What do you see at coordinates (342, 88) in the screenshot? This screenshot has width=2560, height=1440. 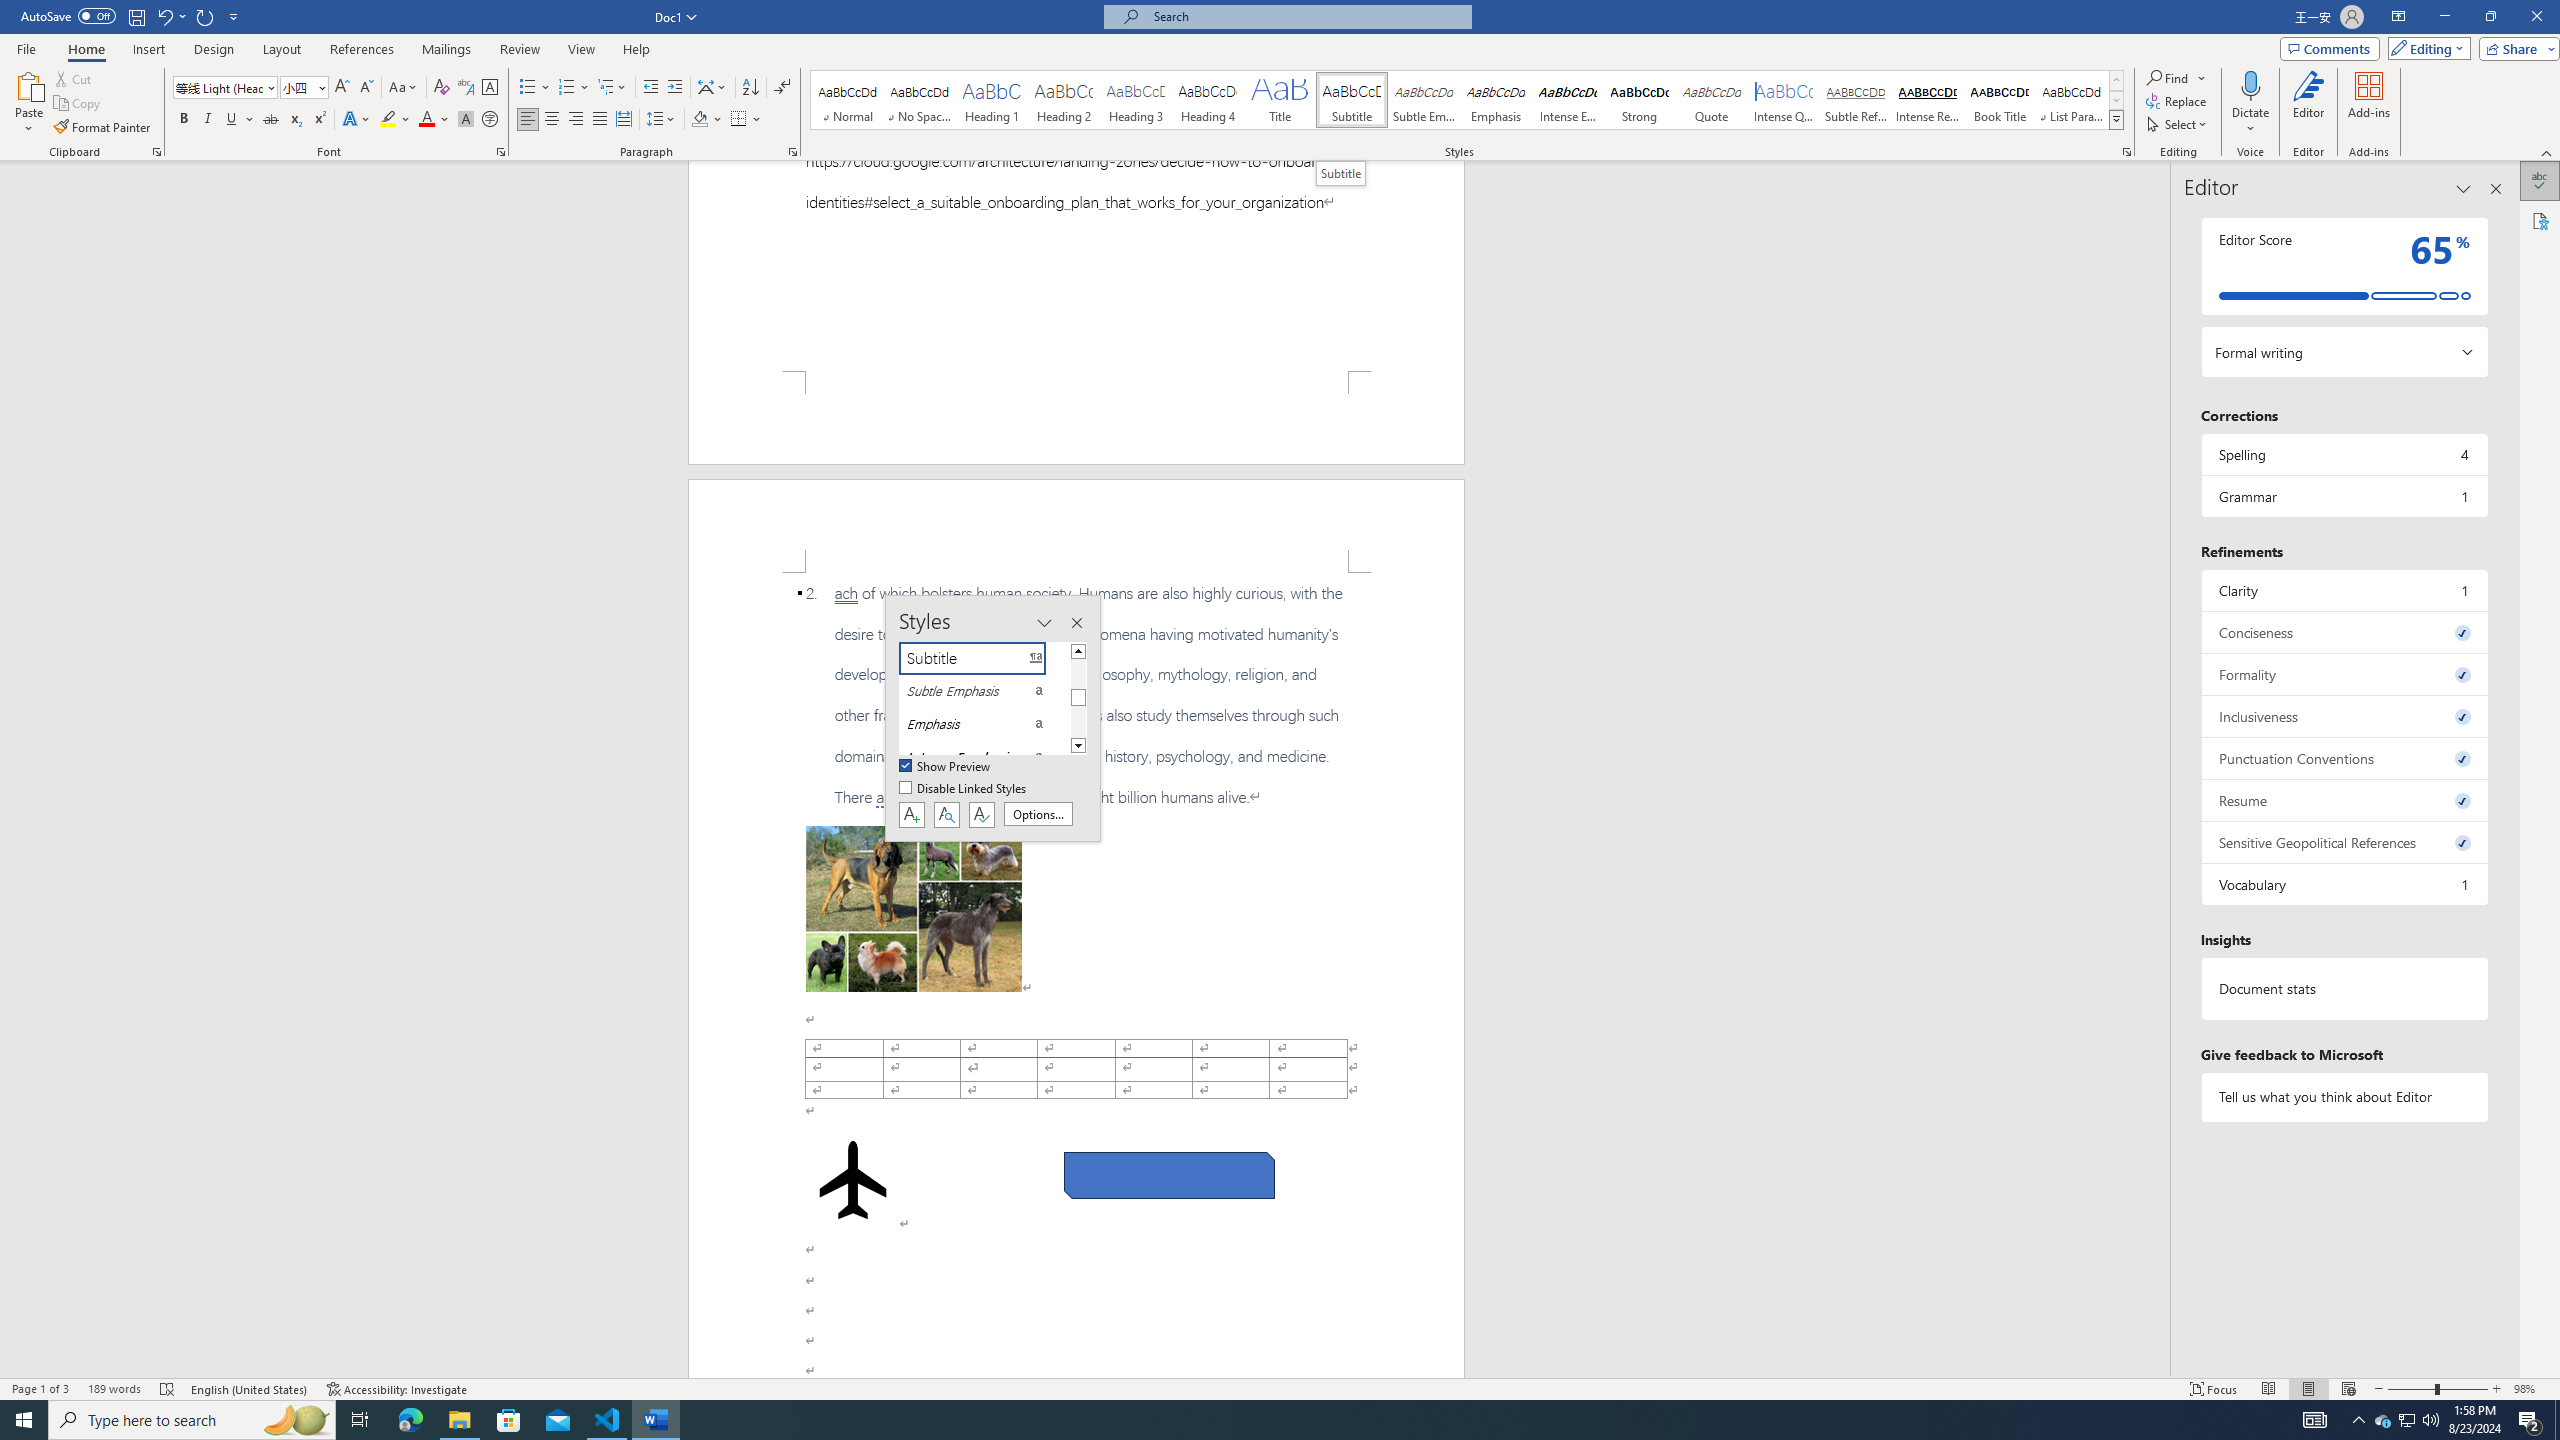 I see `Grow Font` at bounding box center [342, 88].